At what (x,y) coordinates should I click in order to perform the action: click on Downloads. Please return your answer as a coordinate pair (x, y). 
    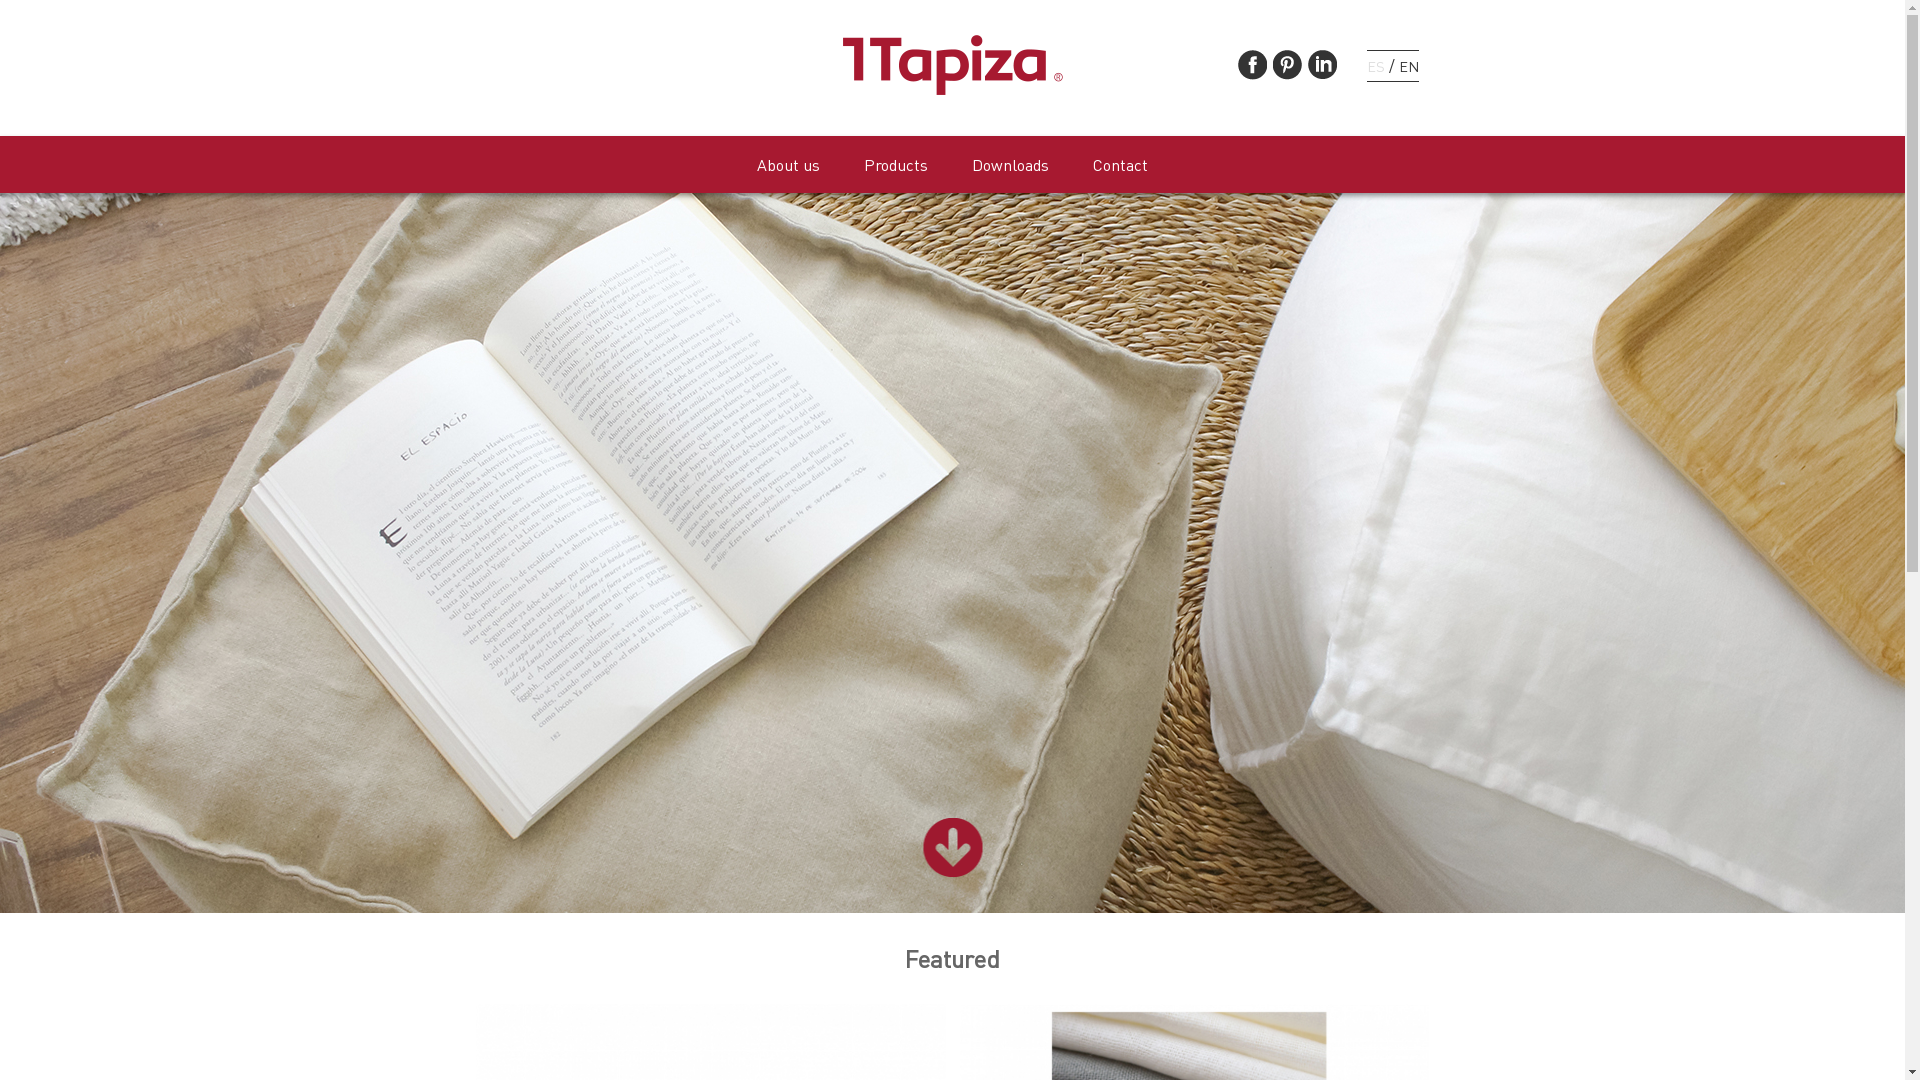
    Looking at the image, I should click on (1010, 166).